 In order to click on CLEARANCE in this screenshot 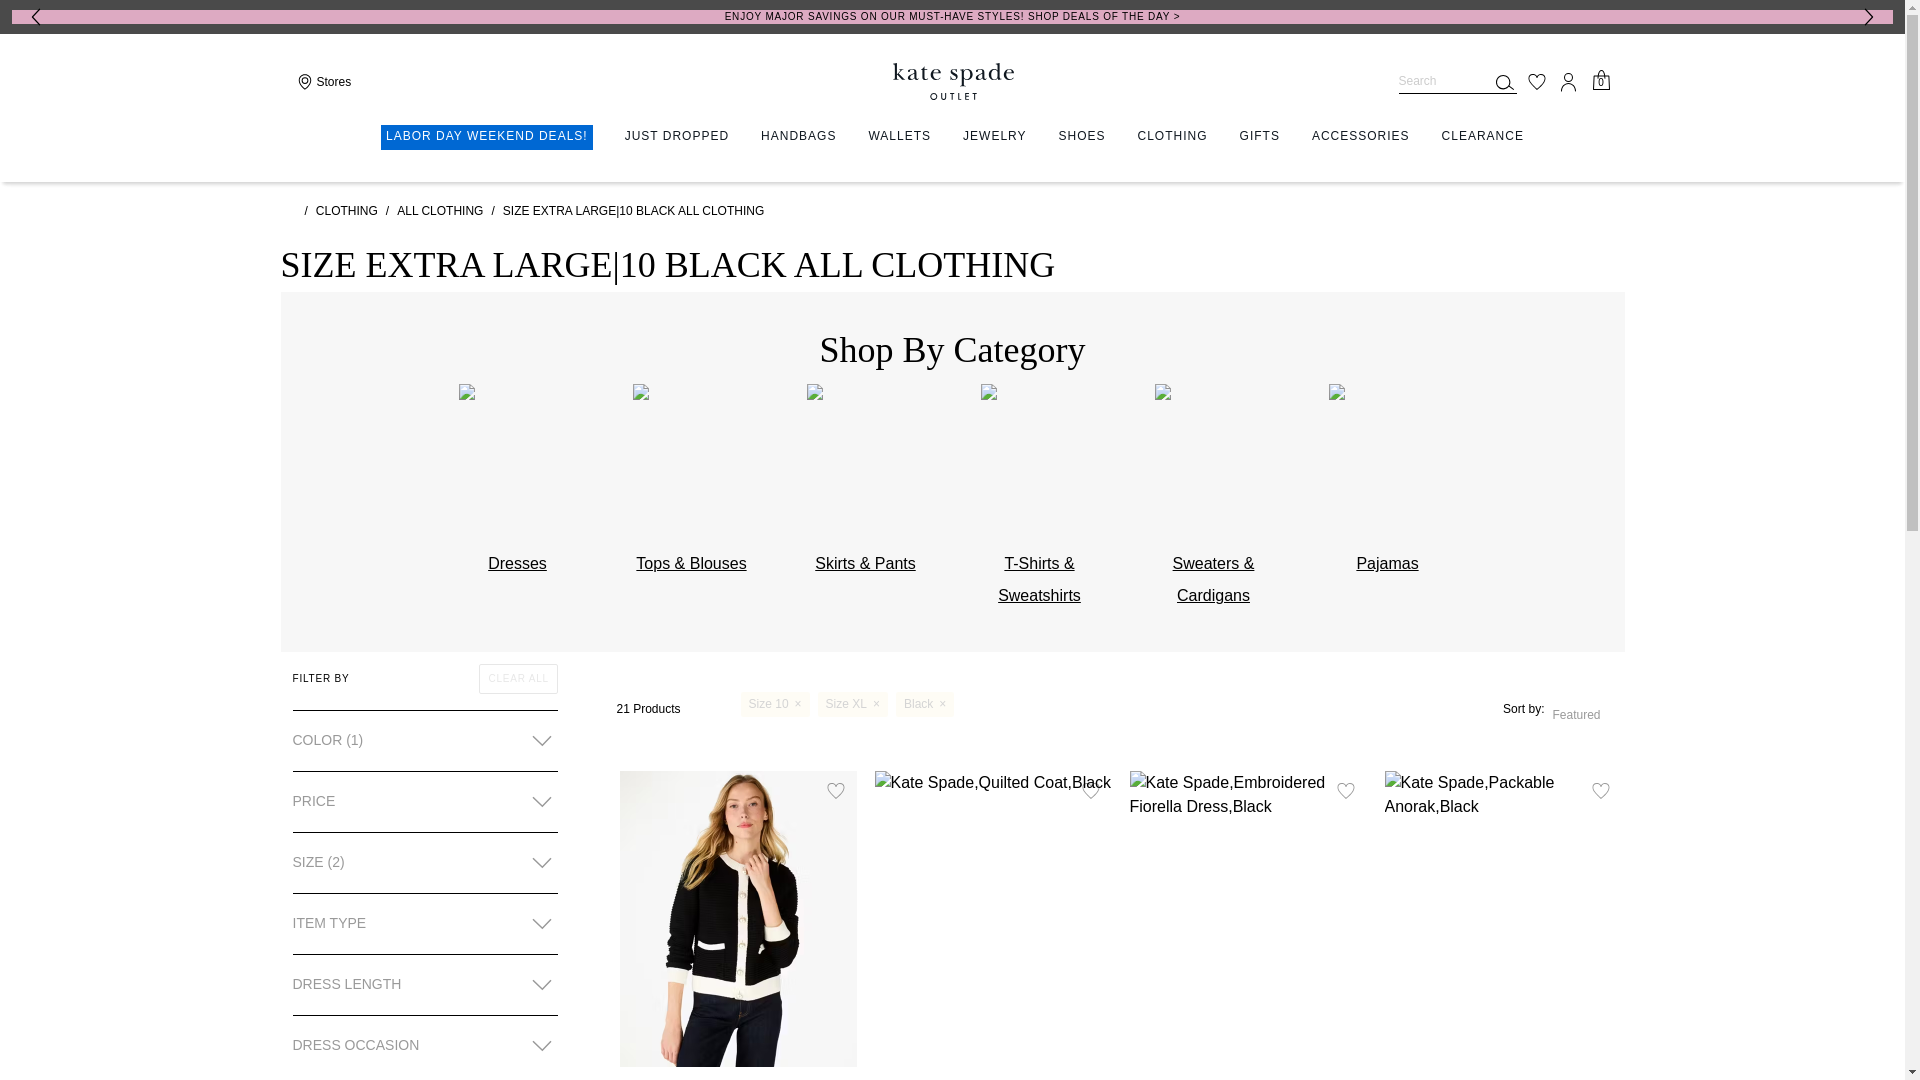, I will do `click(1482, 136)`.